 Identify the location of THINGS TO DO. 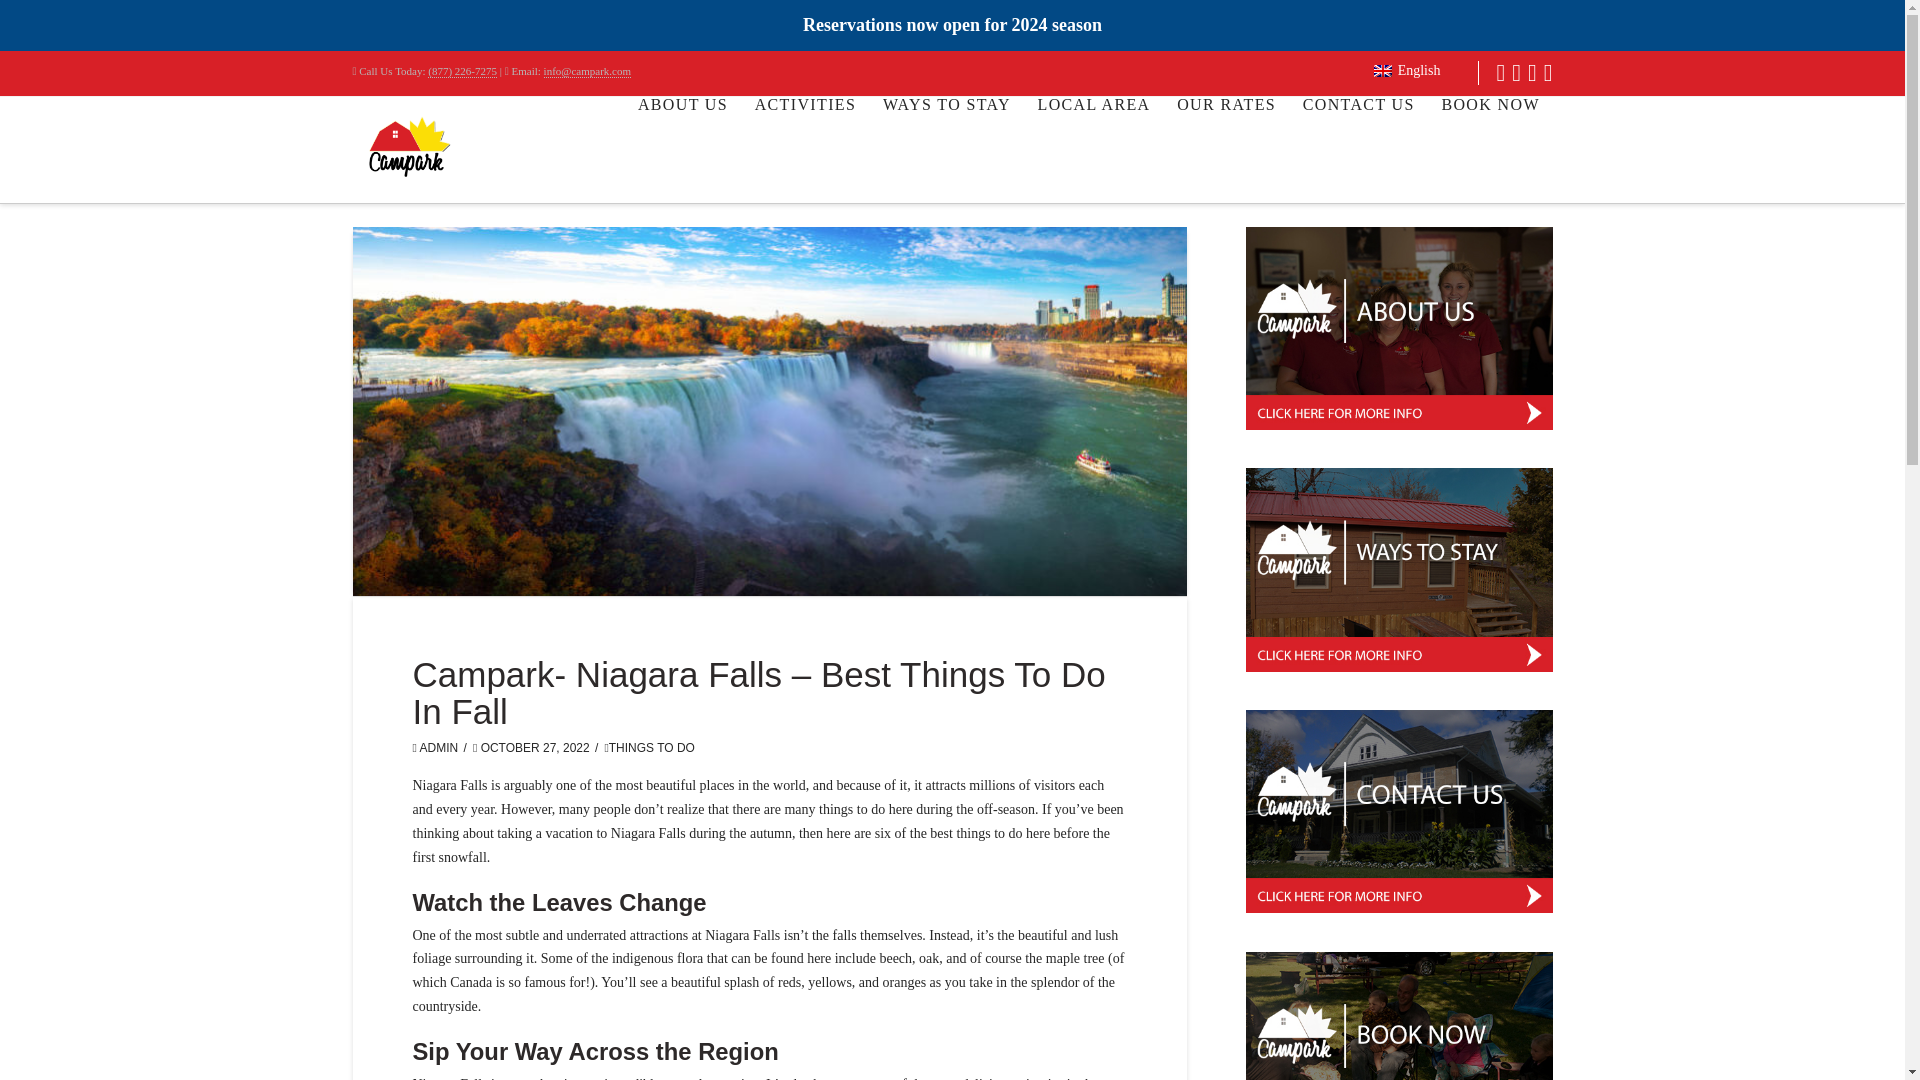
(650, 747).